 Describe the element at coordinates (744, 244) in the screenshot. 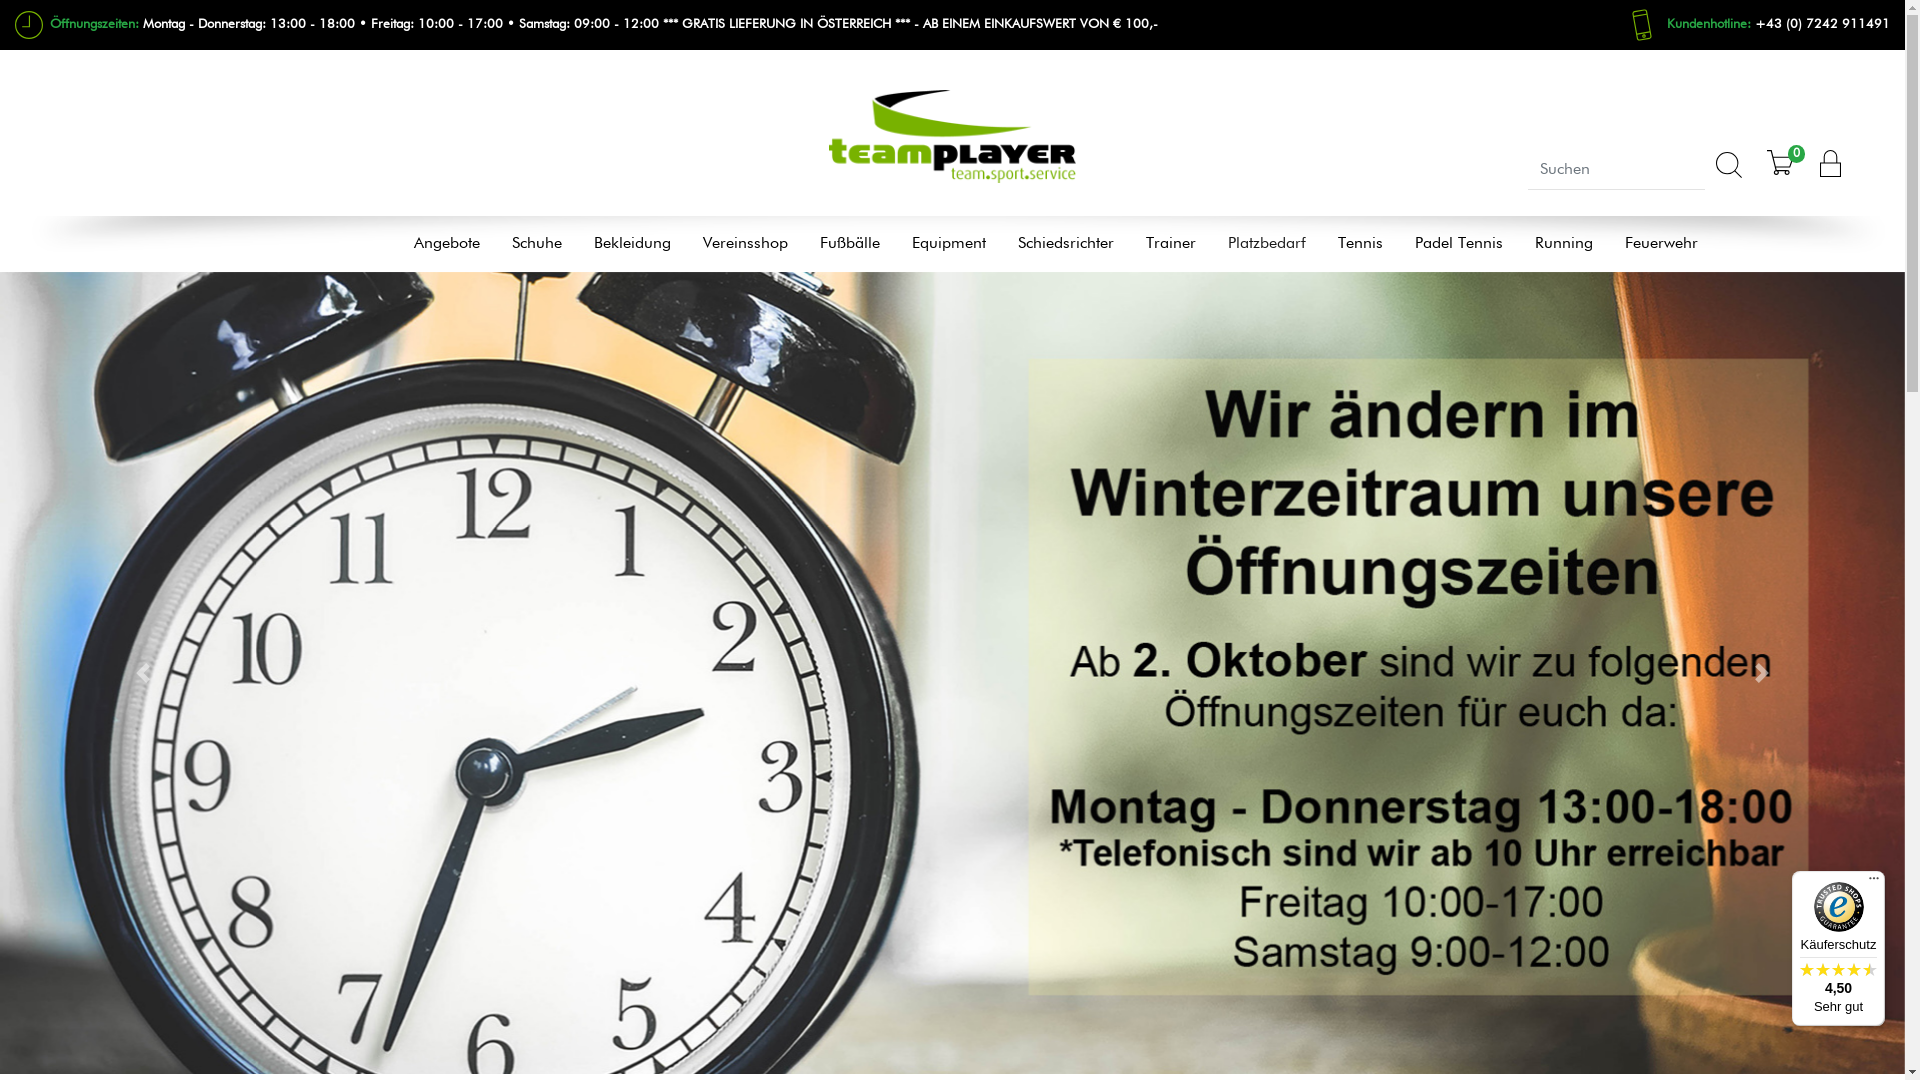

I see `Vereinsshop` at that location.